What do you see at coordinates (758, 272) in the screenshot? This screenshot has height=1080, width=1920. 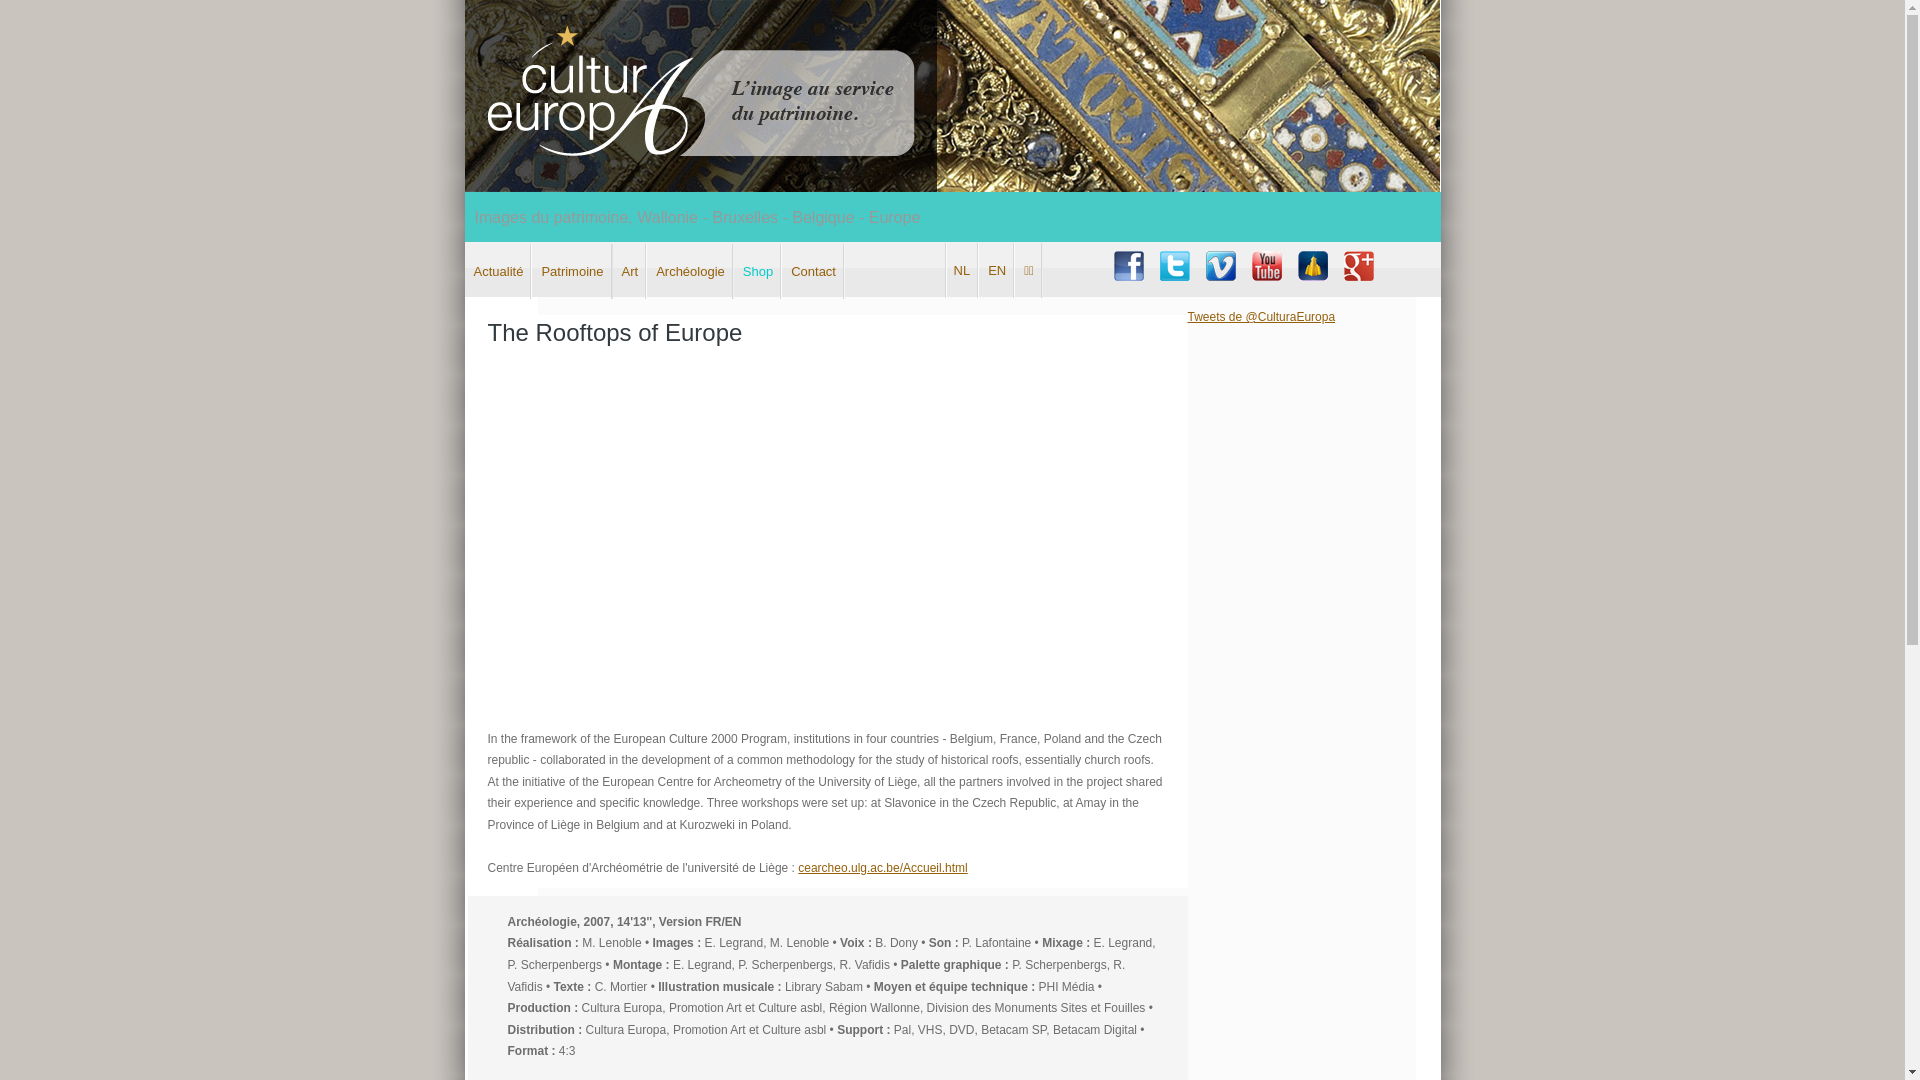 I see `Shop` at bounding box center [758, 272].